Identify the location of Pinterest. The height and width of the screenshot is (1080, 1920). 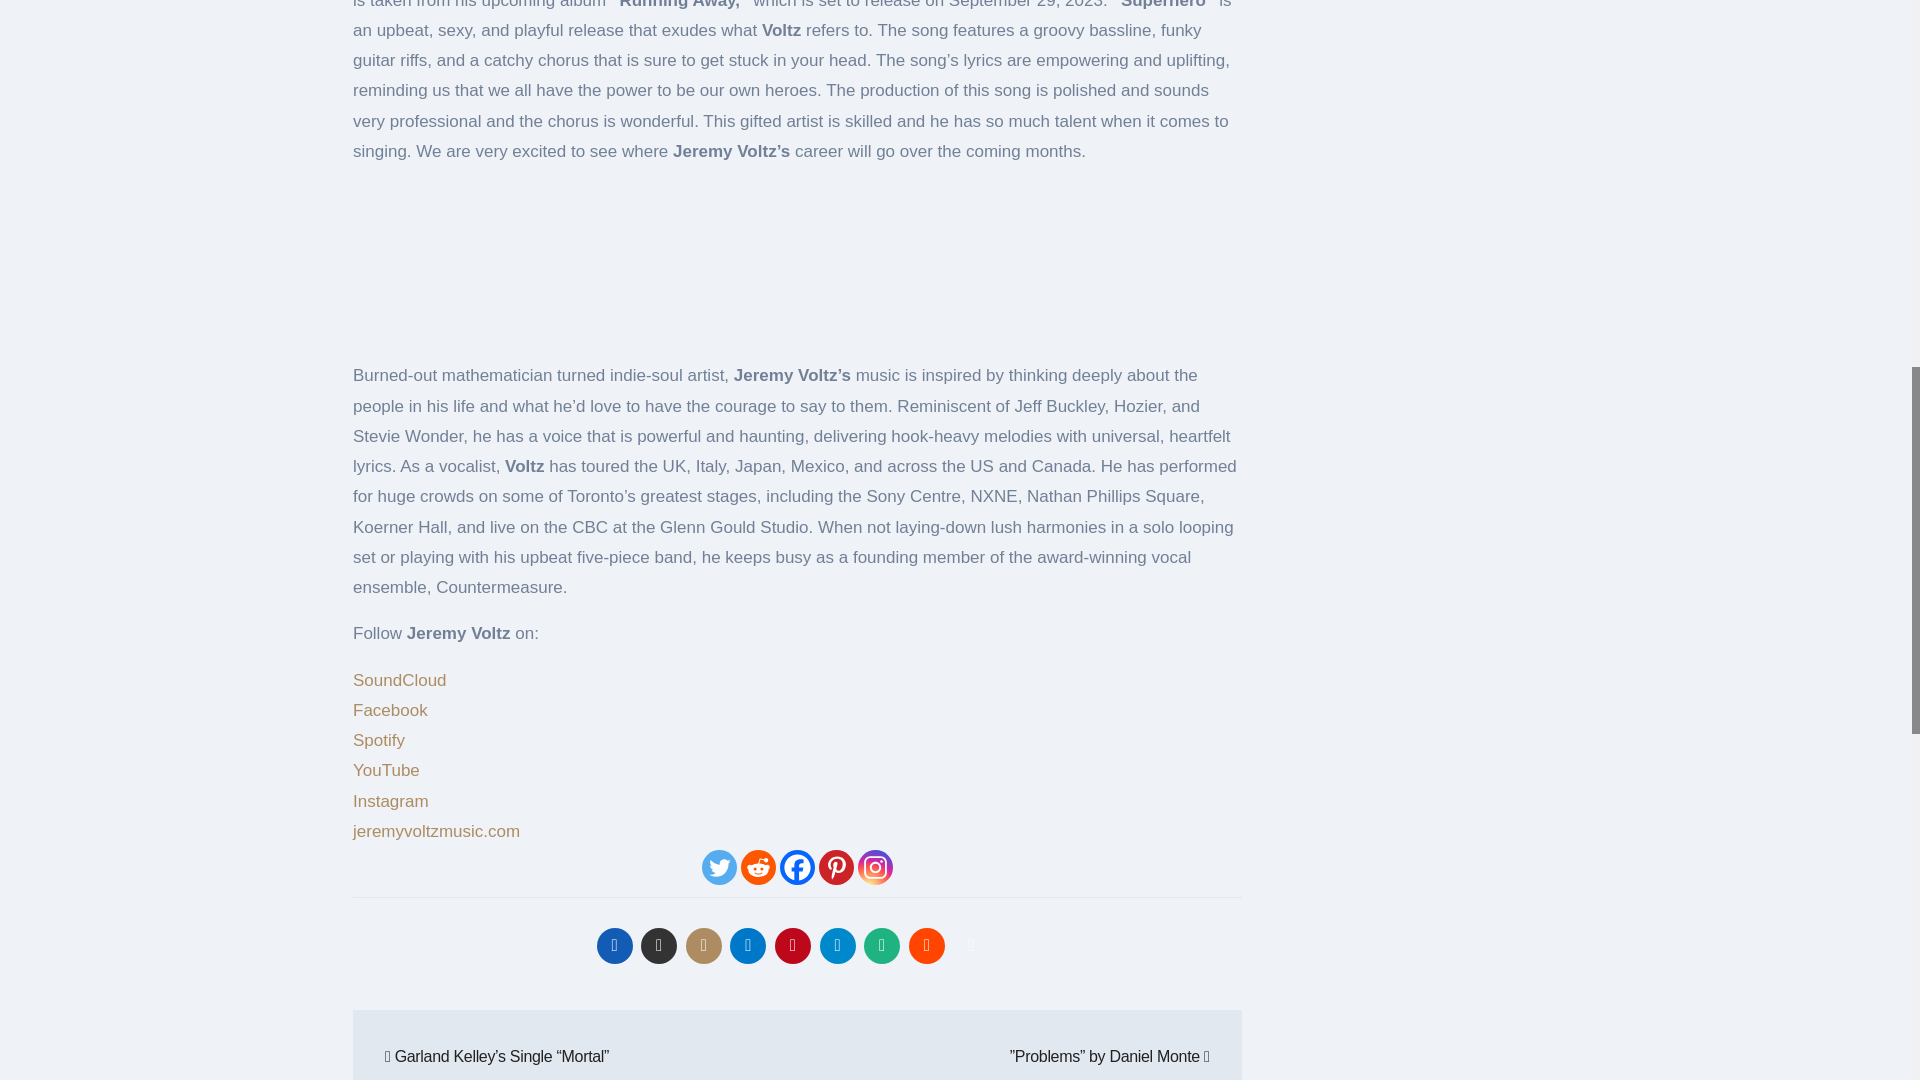
(836, 866).